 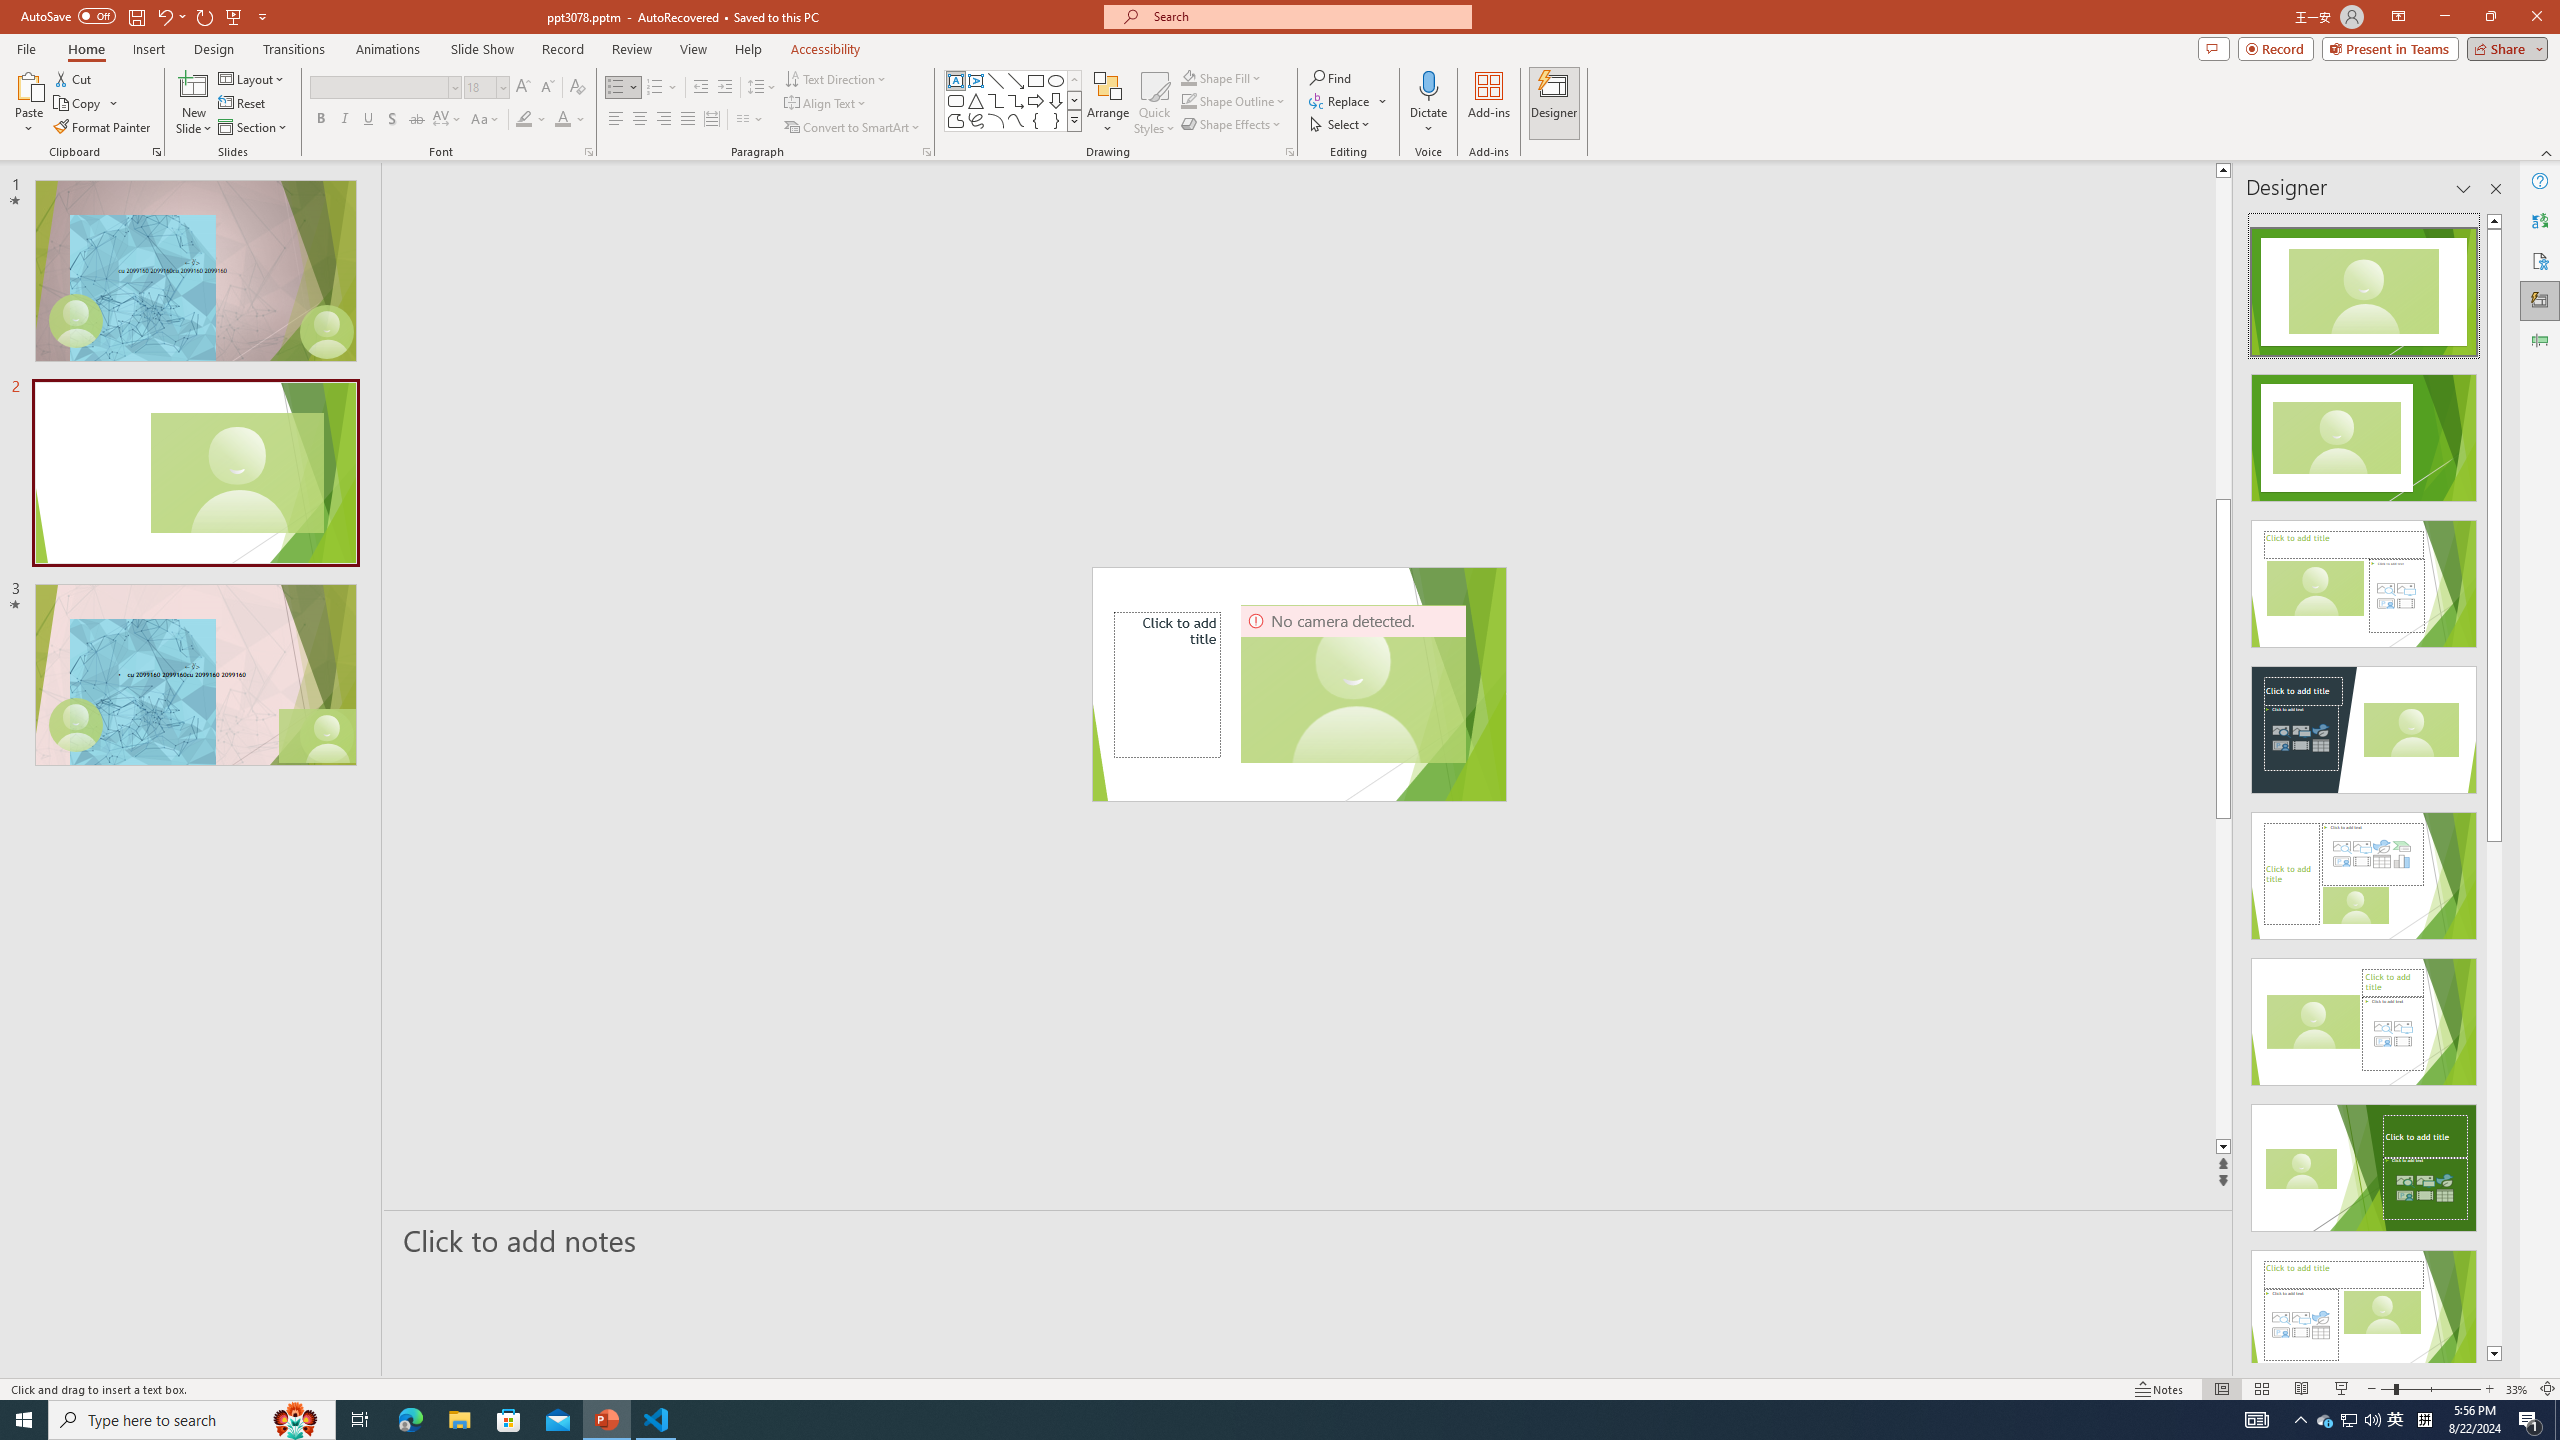 What do you see at coordinates (2540, 341) in the screenshot?
I see `Animation Pane` at bounding box center [2540, 341].